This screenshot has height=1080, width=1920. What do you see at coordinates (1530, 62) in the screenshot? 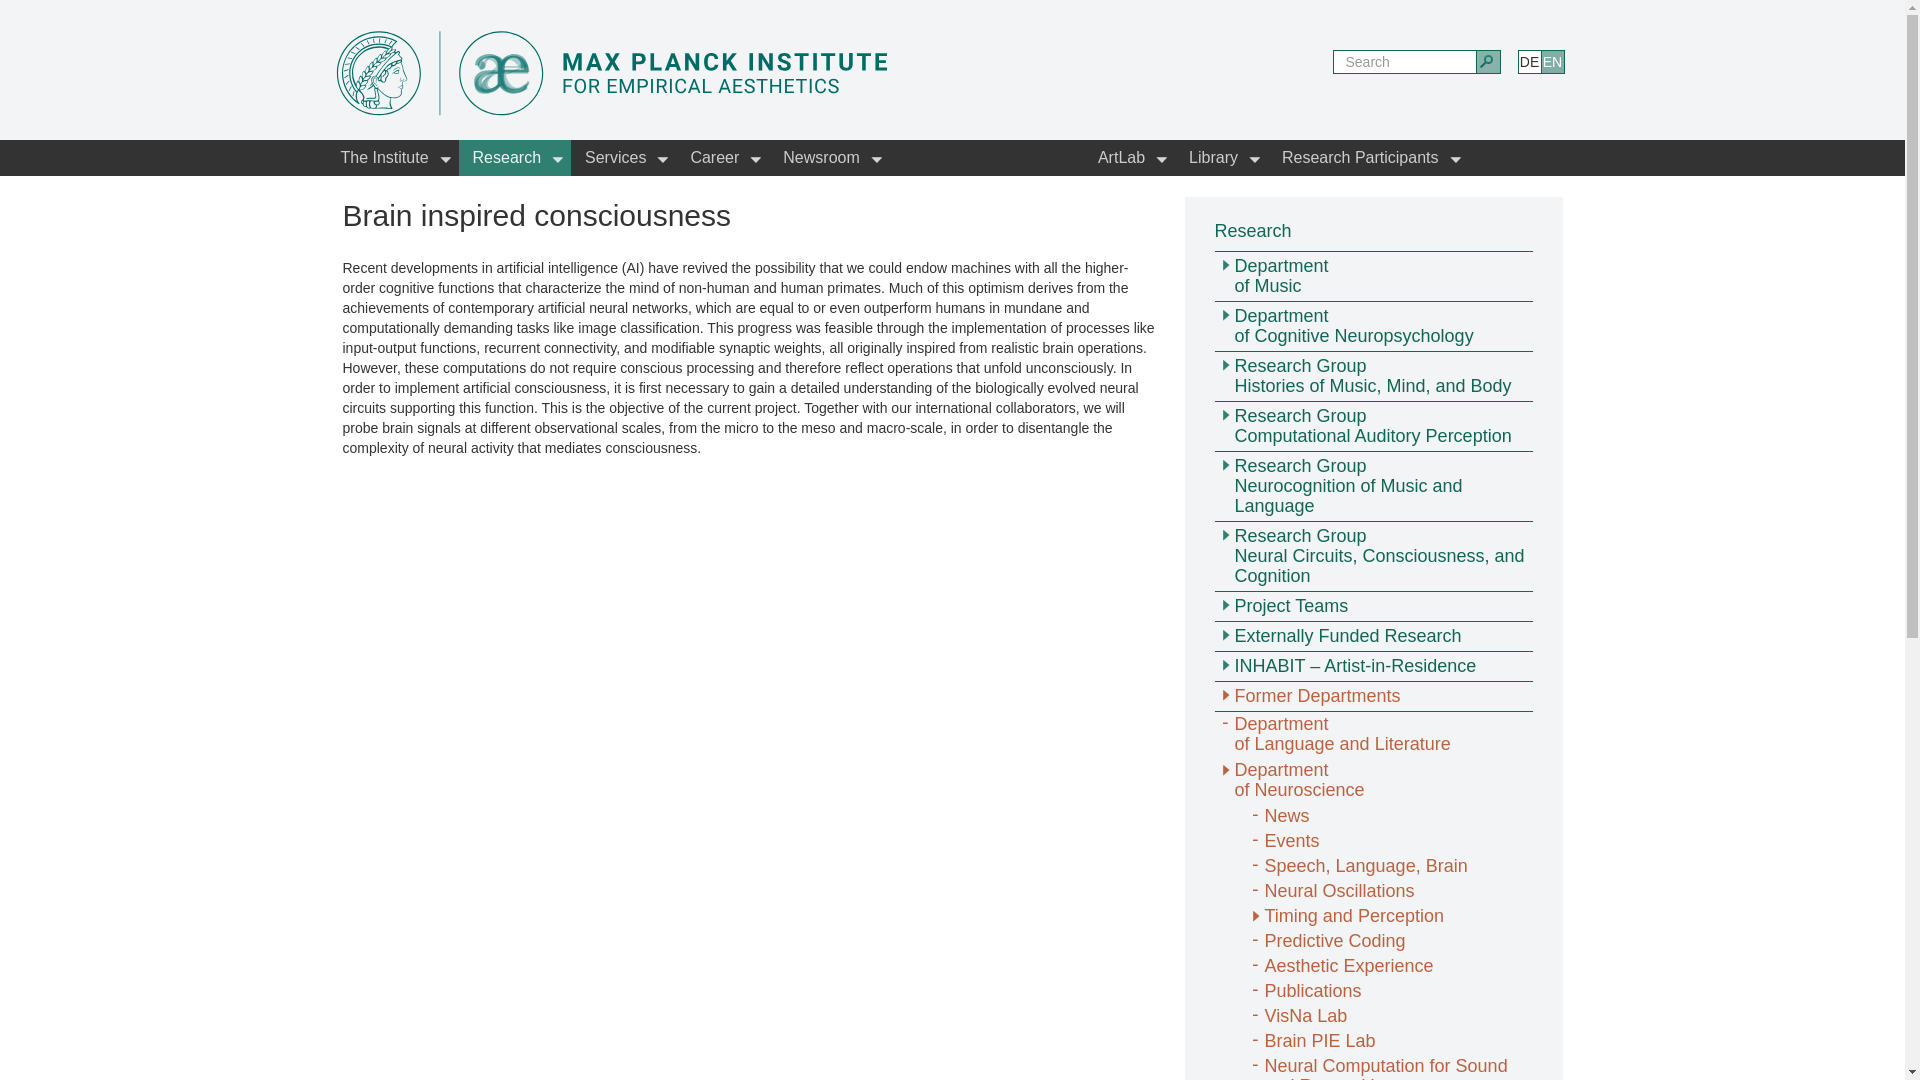
I see `DE` at bounding box center [1530, 62].